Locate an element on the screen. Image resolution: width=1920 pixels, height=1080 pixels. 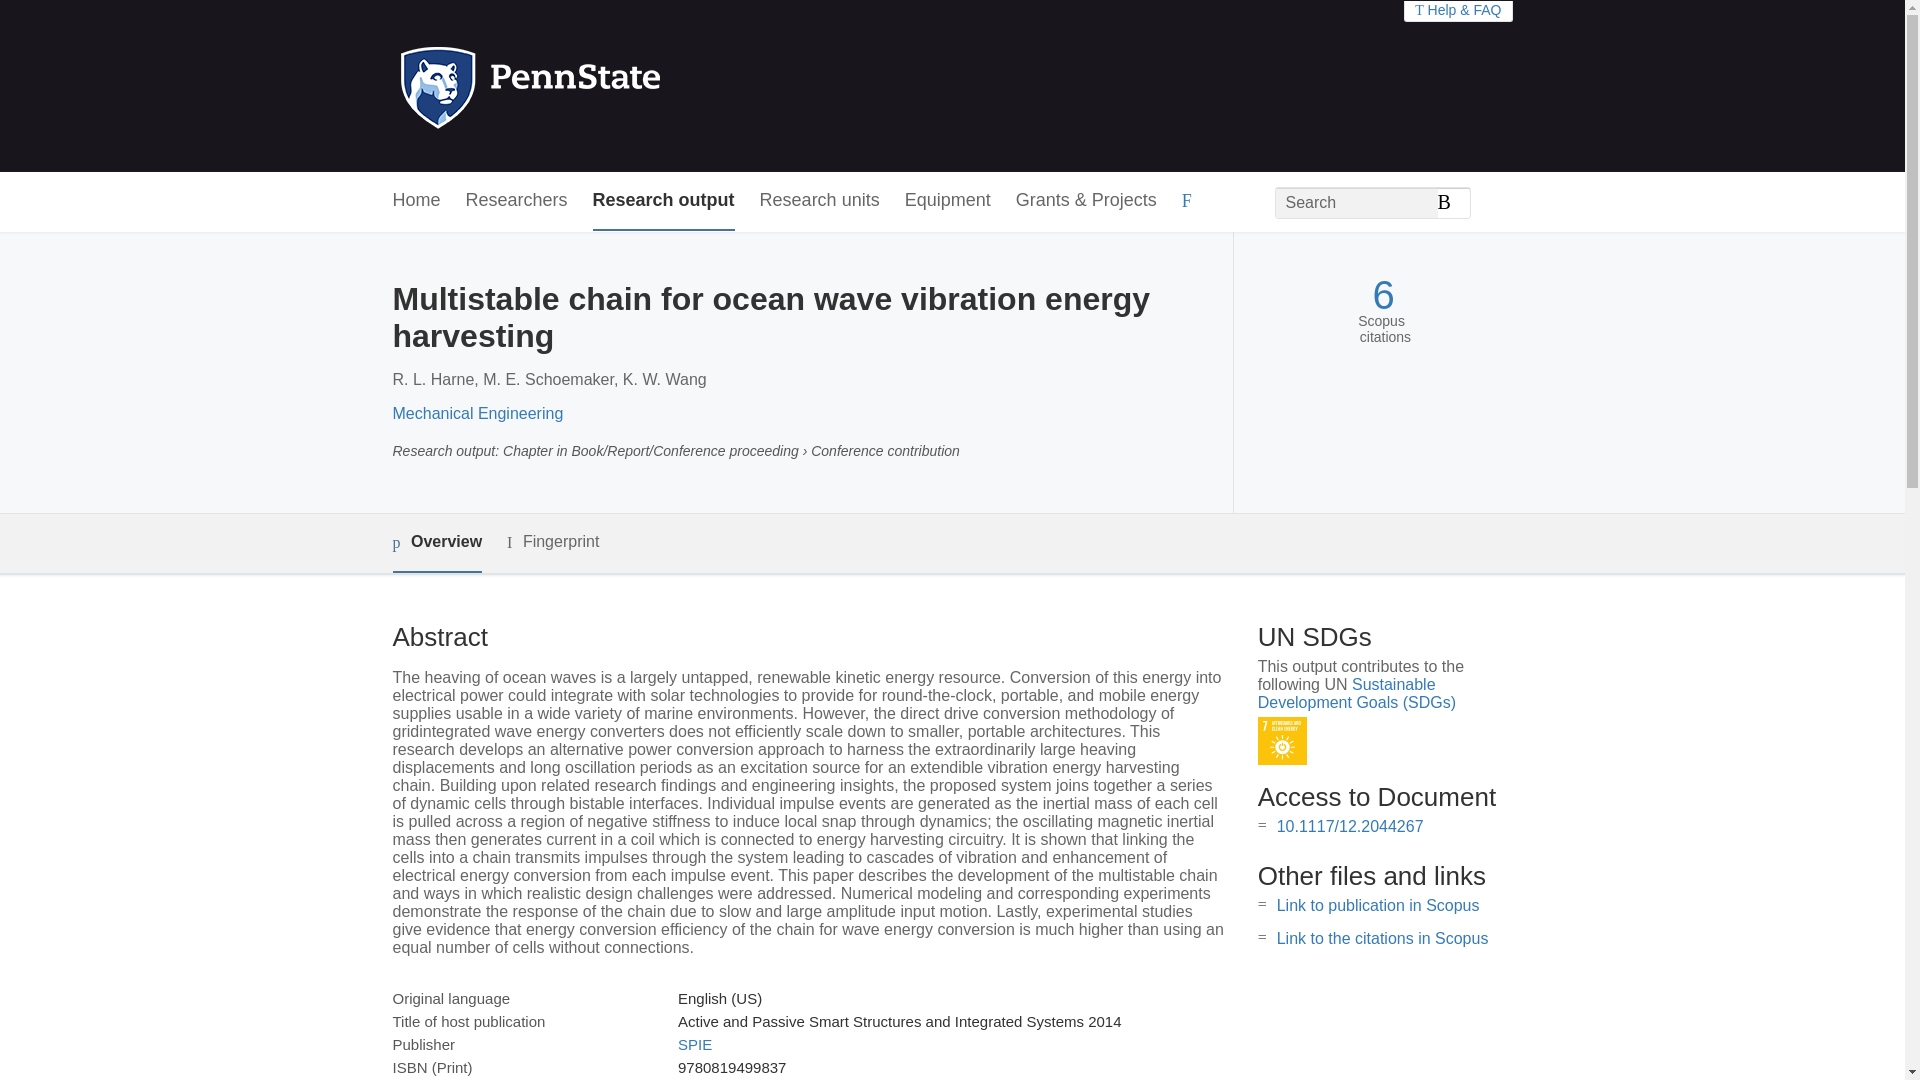
Research units is located at coordinates (820, 201).